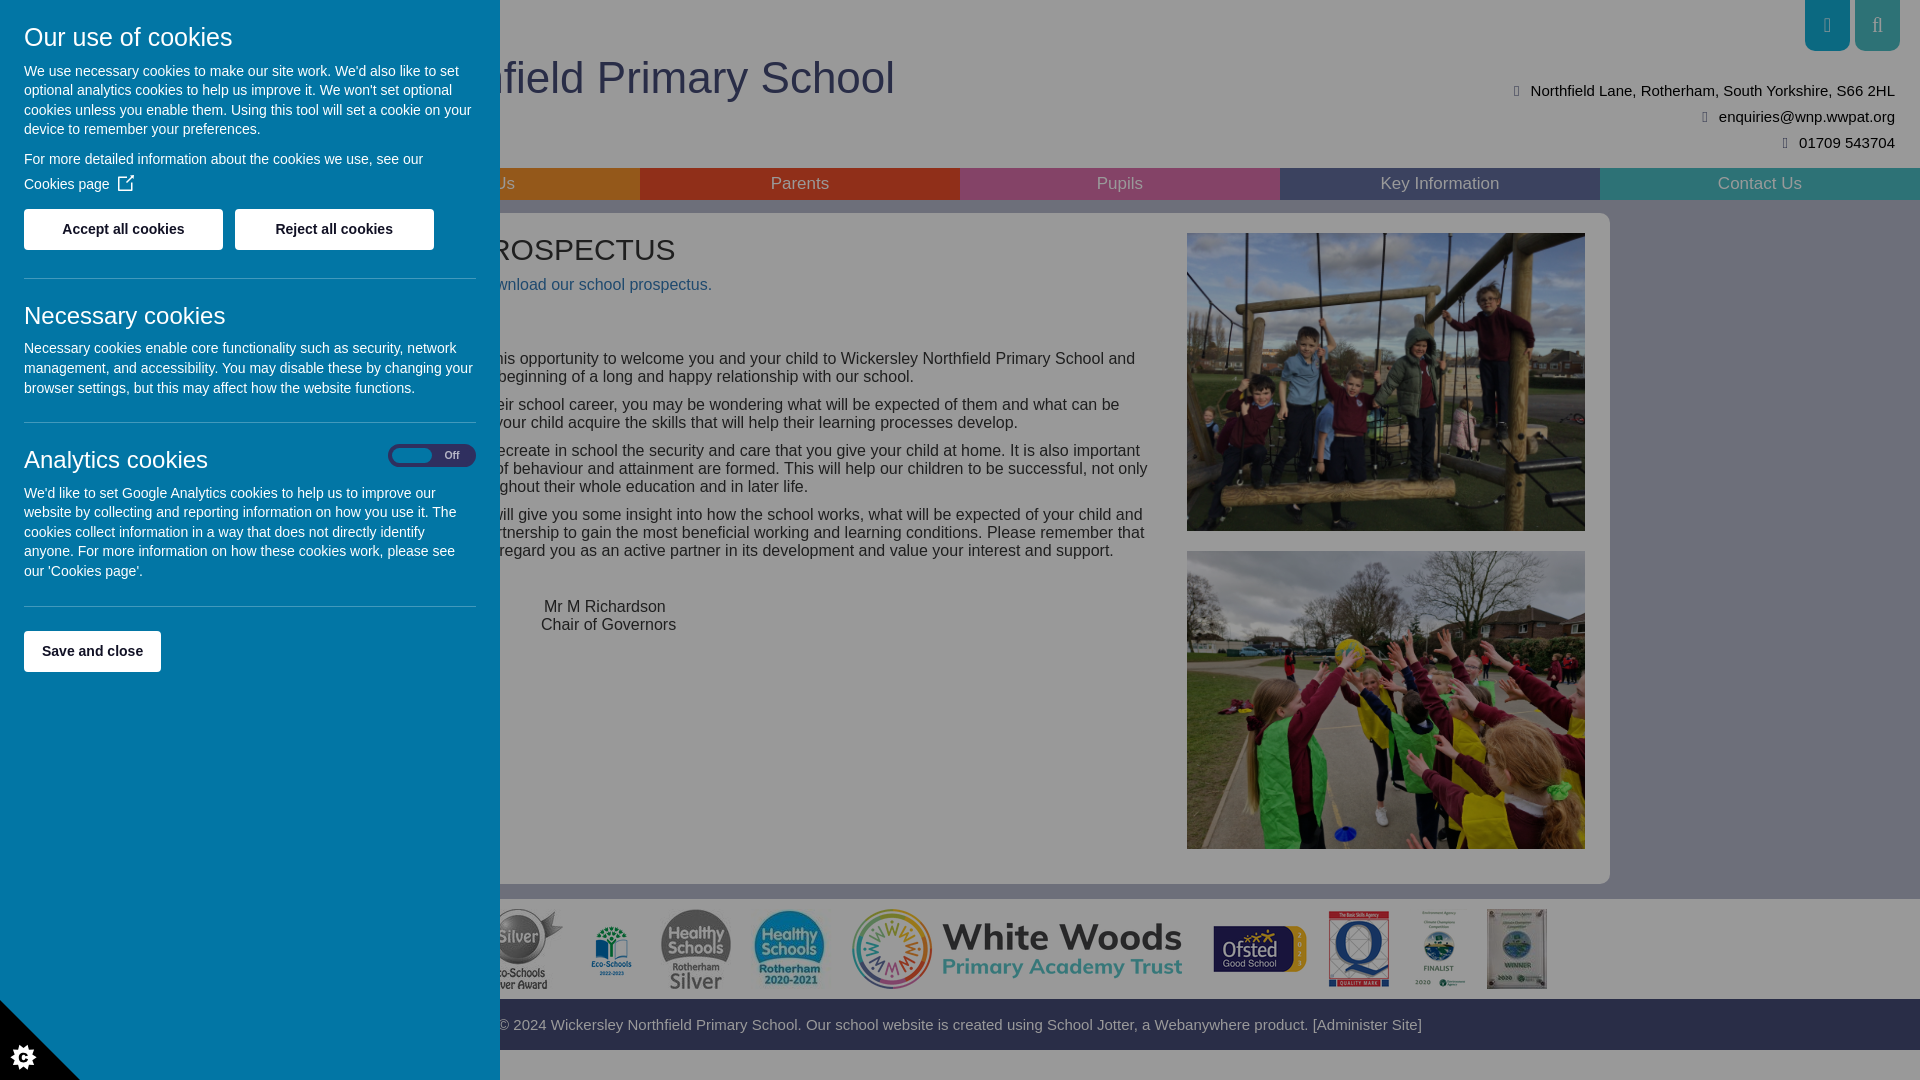 The height and width of the screenshot is (1080, 1920). What do you see at coordinates (523, 284) in the screenshot?
I see `Please click here to download our school prospectus.` at bounding box center [523, 284].